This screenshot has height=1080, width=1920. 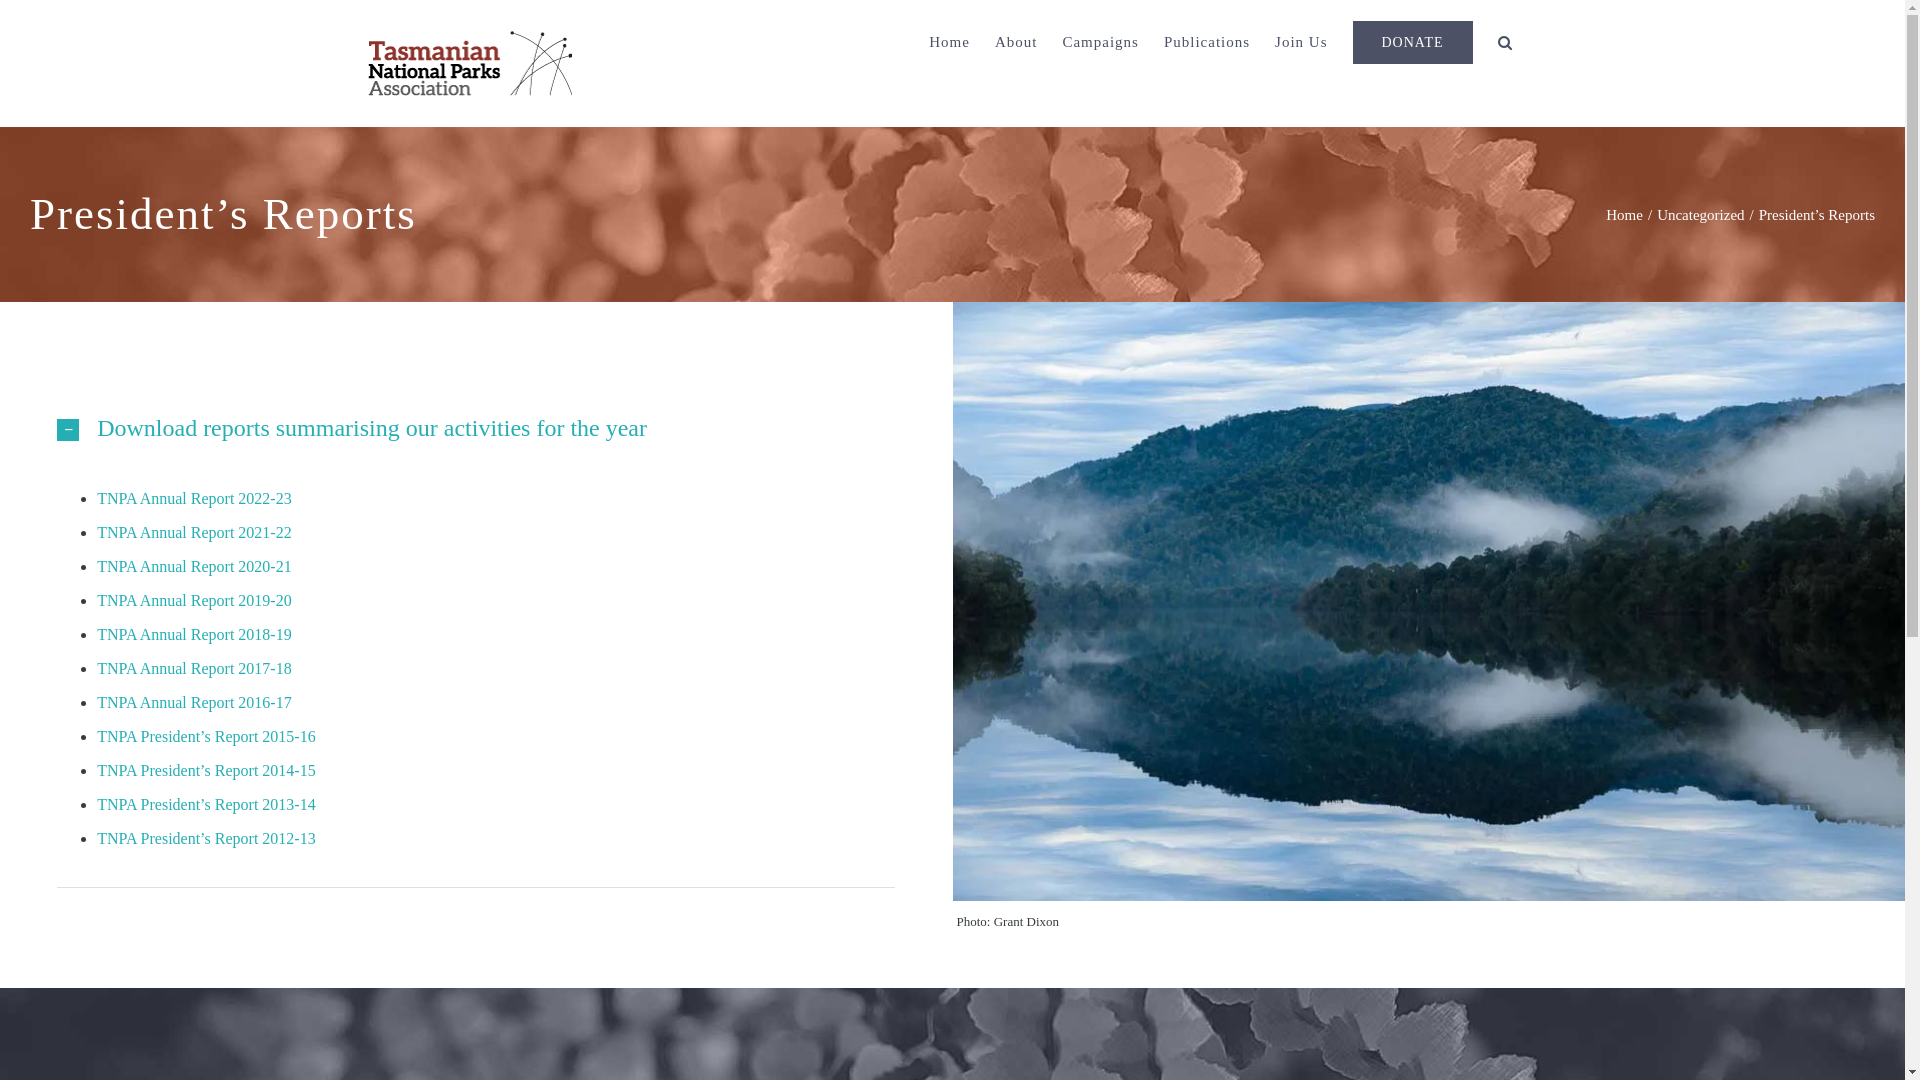 I want to click on Home, so click(x=950, y=42).